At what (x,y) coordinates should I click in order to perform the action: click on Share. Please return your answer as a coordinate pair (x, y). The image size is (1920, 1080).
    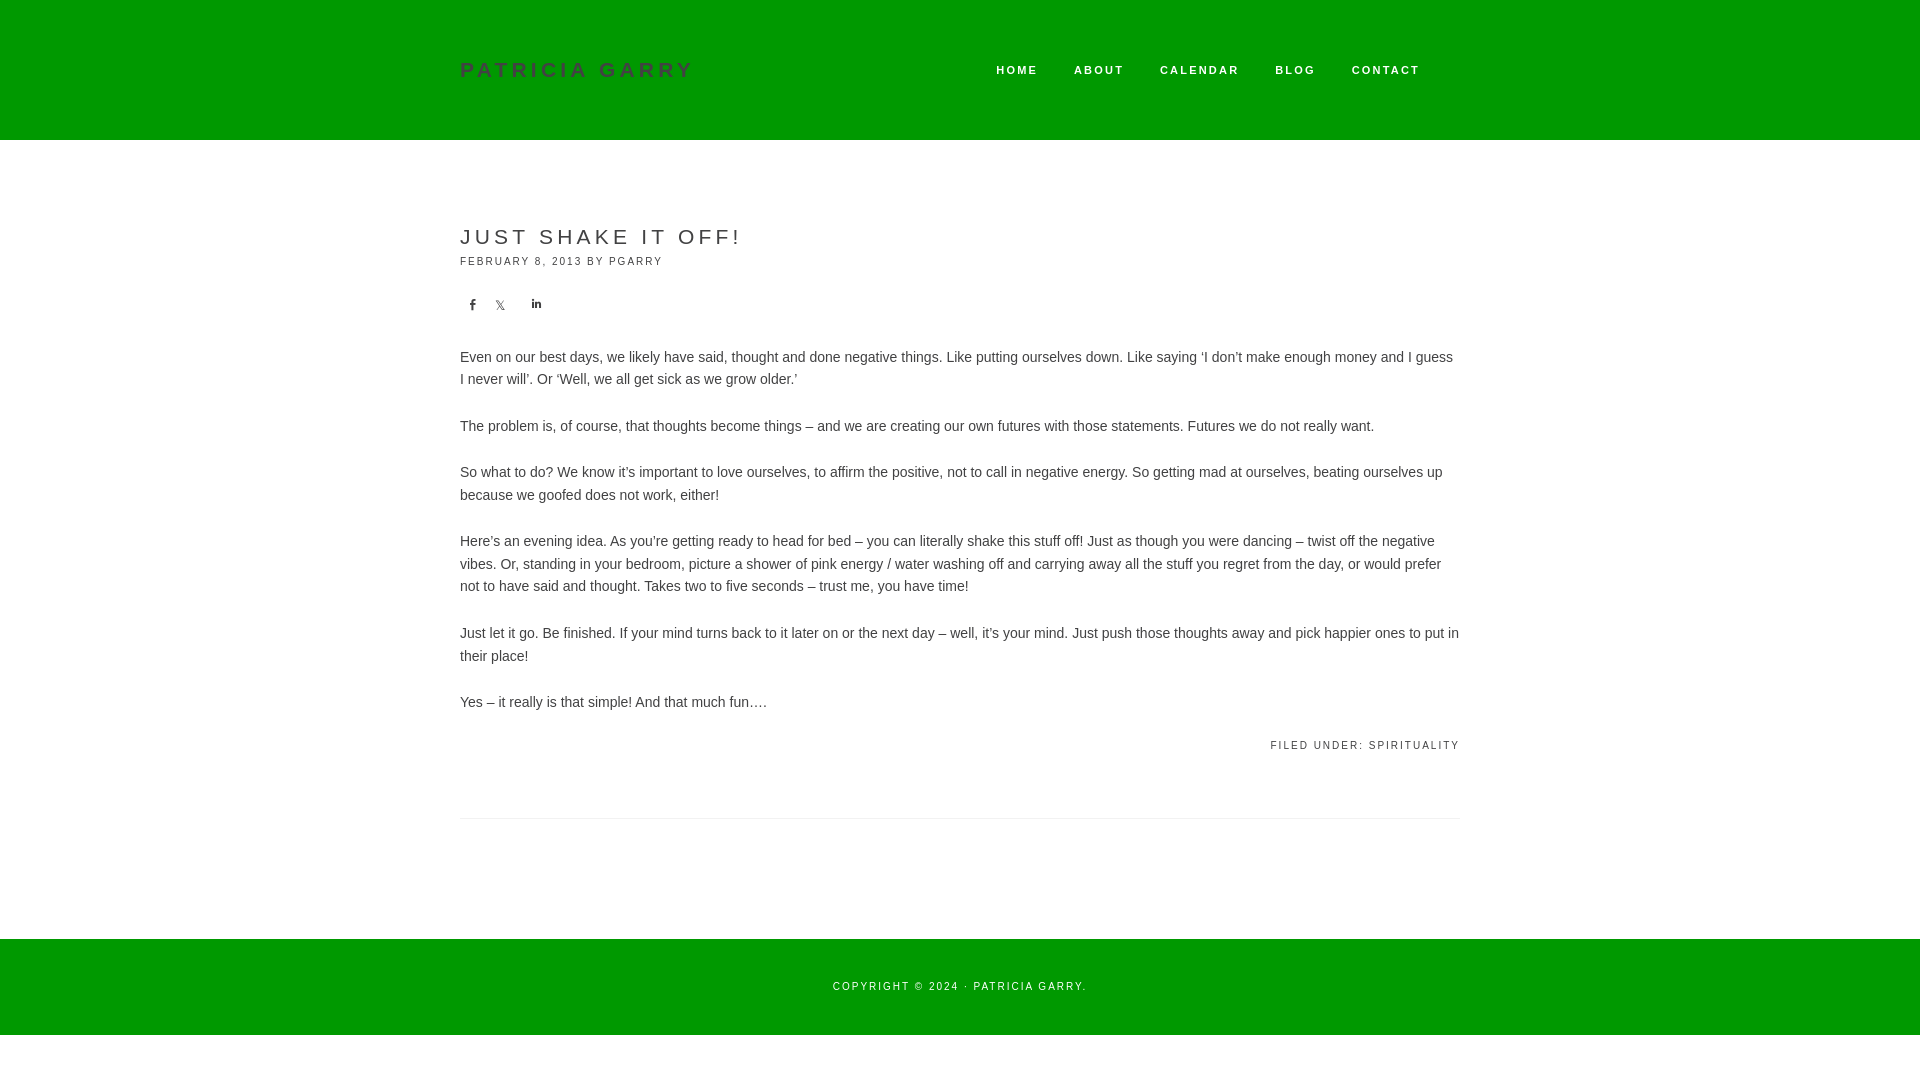
    Looking at the image, I should click on (472, 304).